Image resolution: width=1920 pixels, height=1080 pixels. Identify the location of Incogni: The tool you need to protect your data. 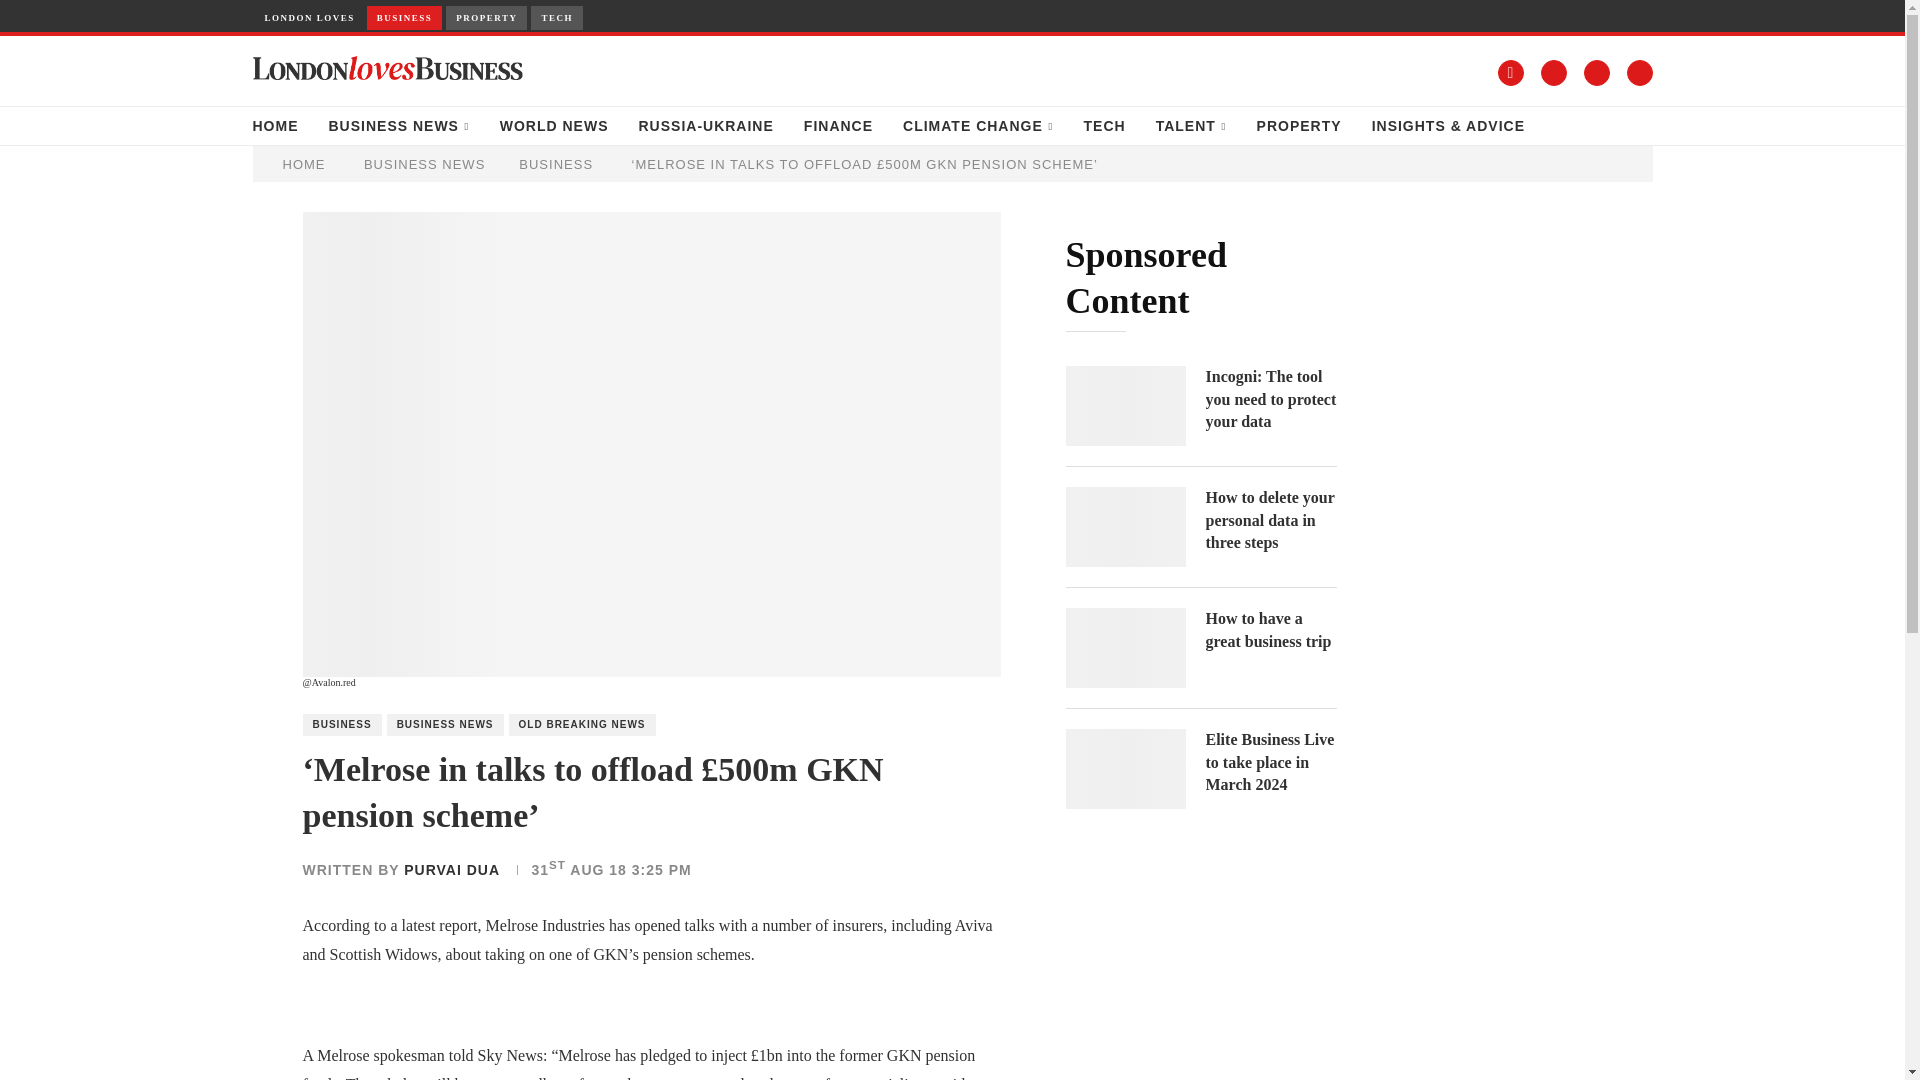
(1126, 406).